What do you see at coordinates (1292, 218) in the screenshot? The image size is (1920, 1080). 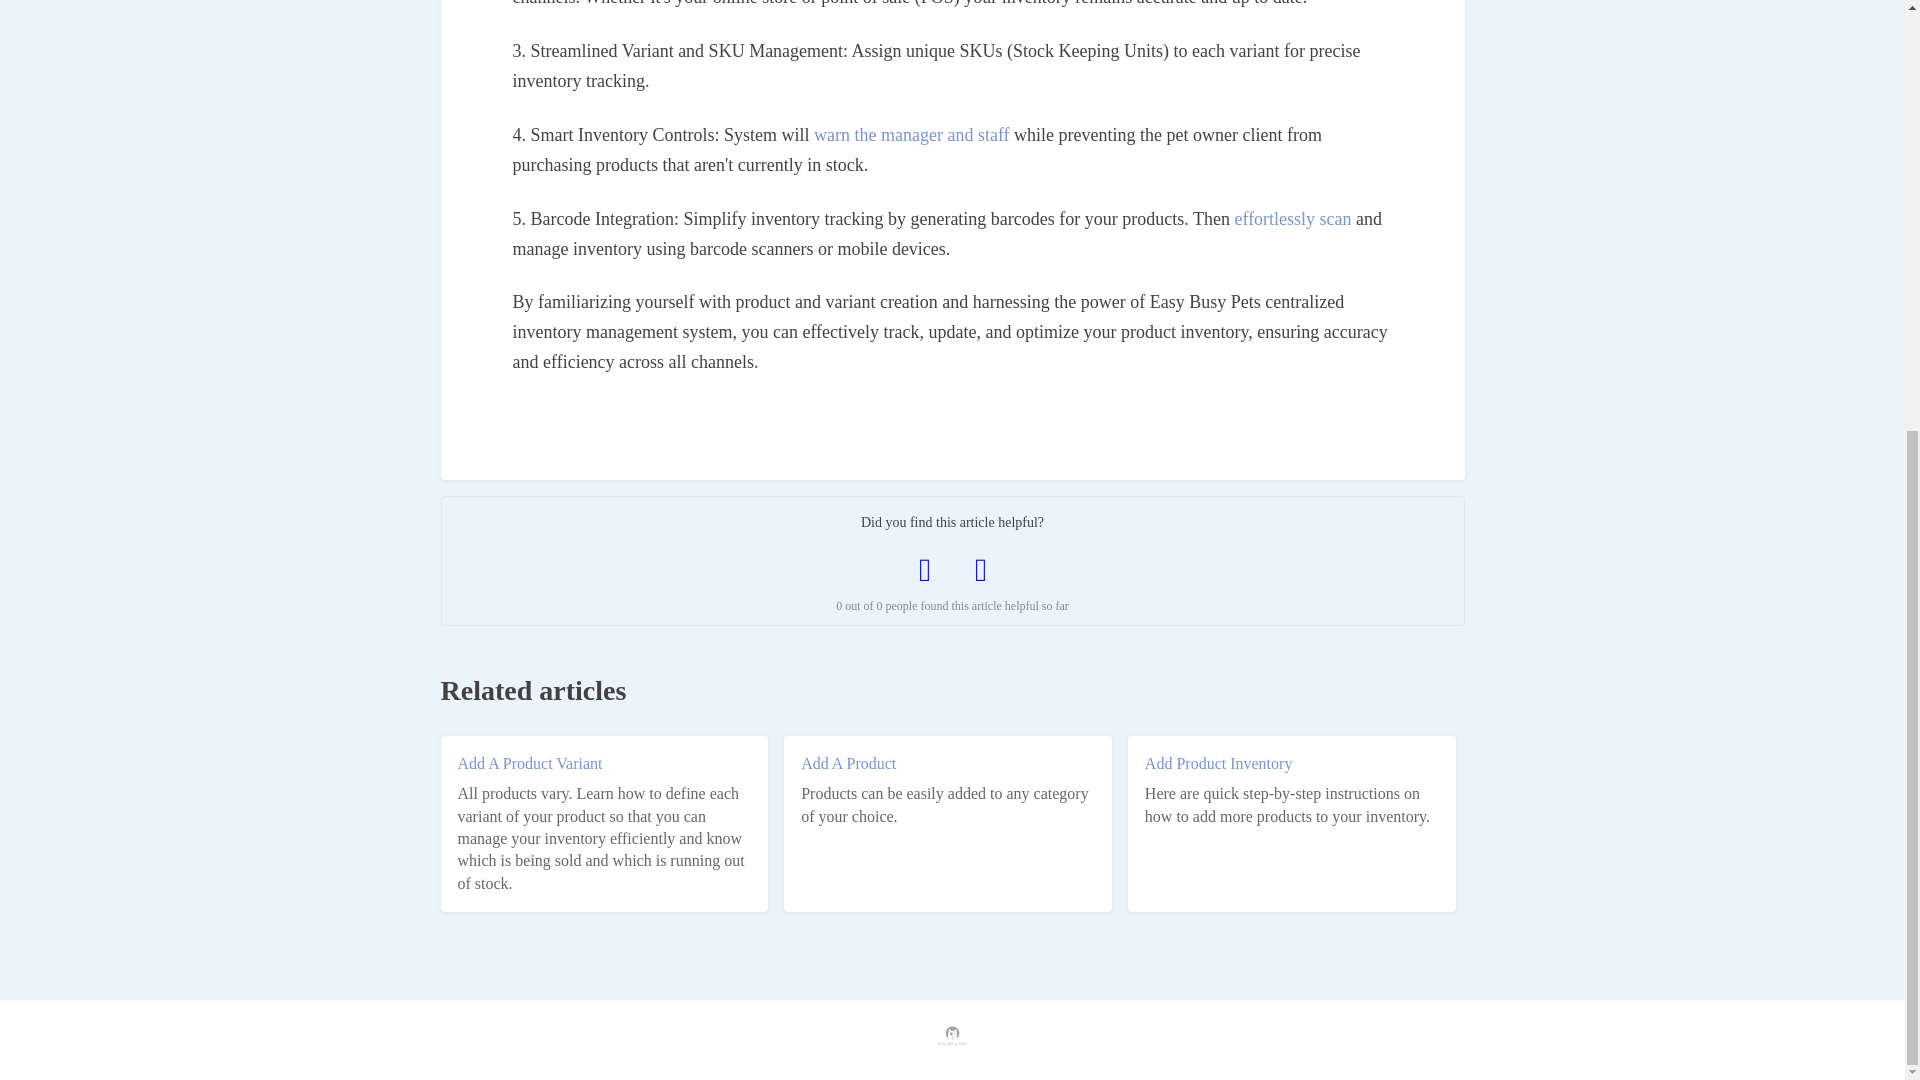 I see `effortlessly scan` at bounding box center [1292, 218].